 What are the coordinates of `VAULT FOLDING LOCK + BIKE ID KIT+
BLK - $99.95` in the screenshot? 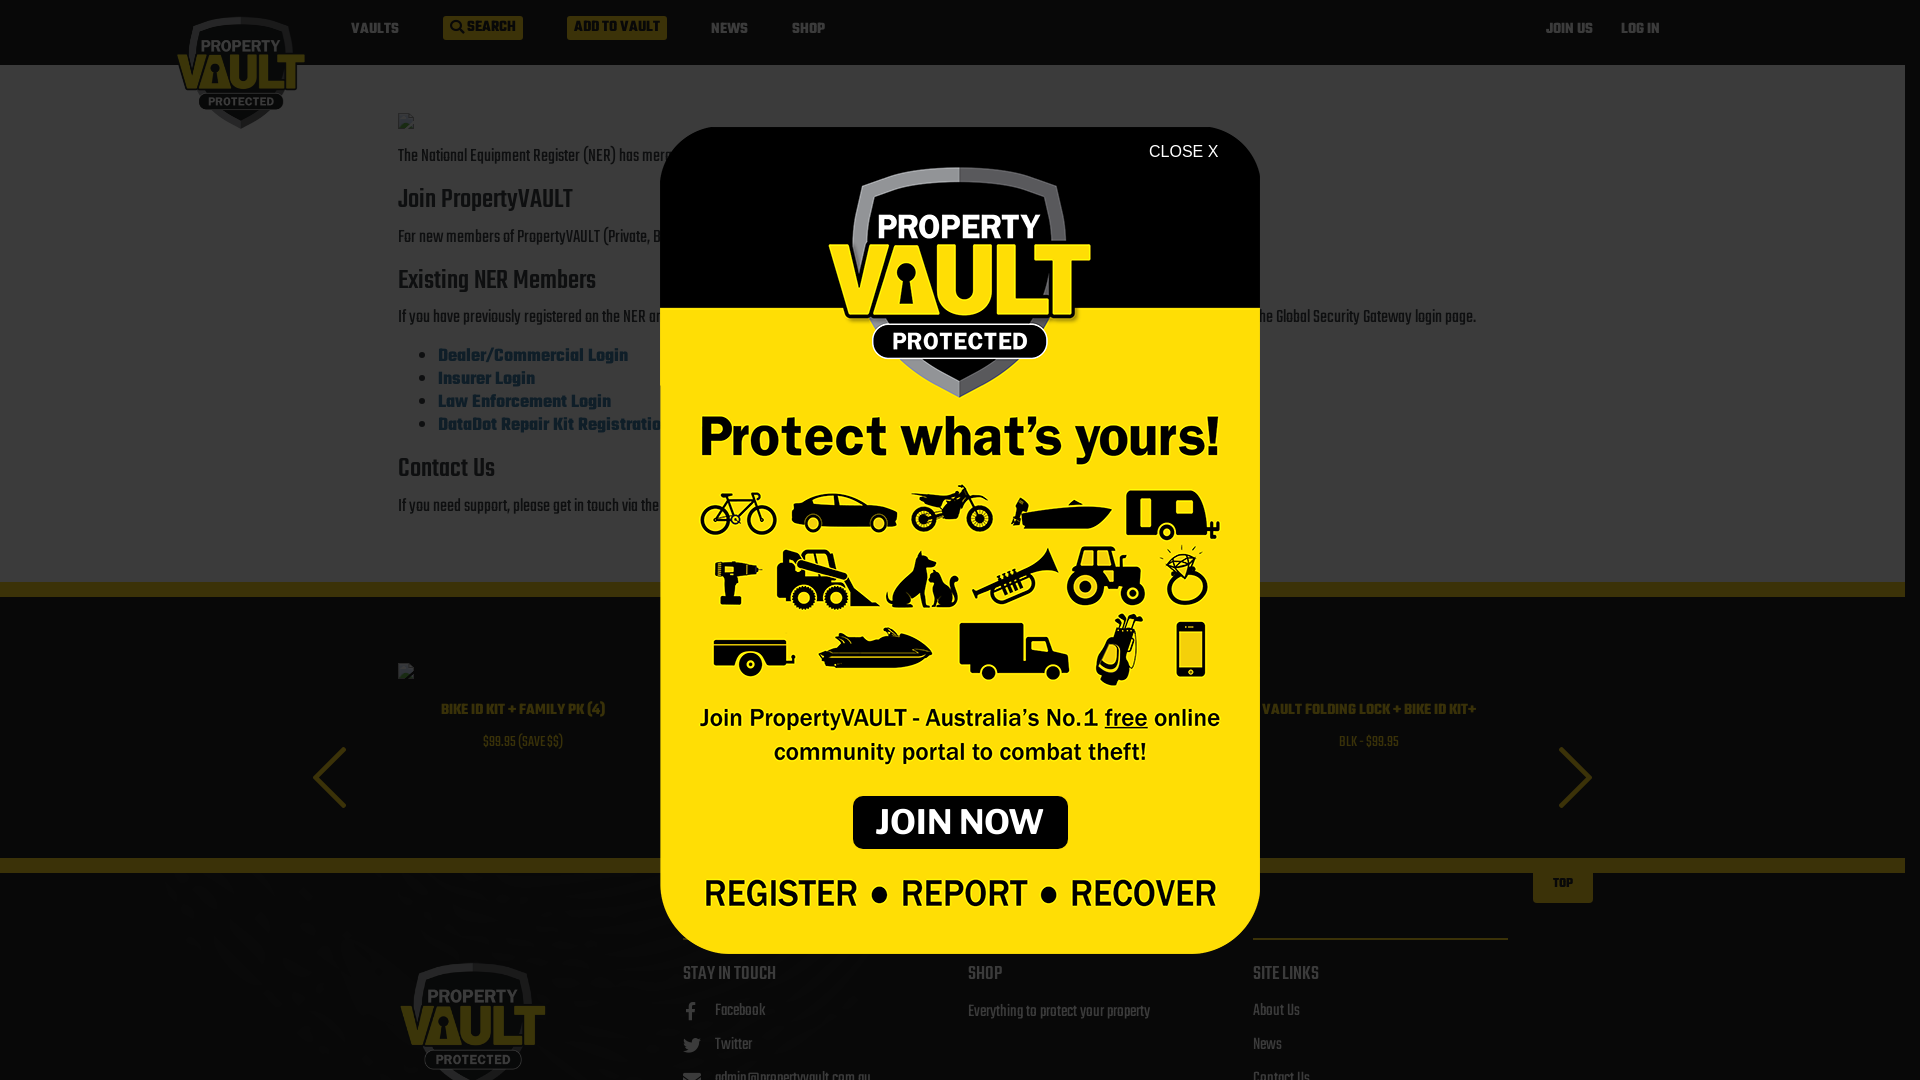 It's located at (1369, 715).